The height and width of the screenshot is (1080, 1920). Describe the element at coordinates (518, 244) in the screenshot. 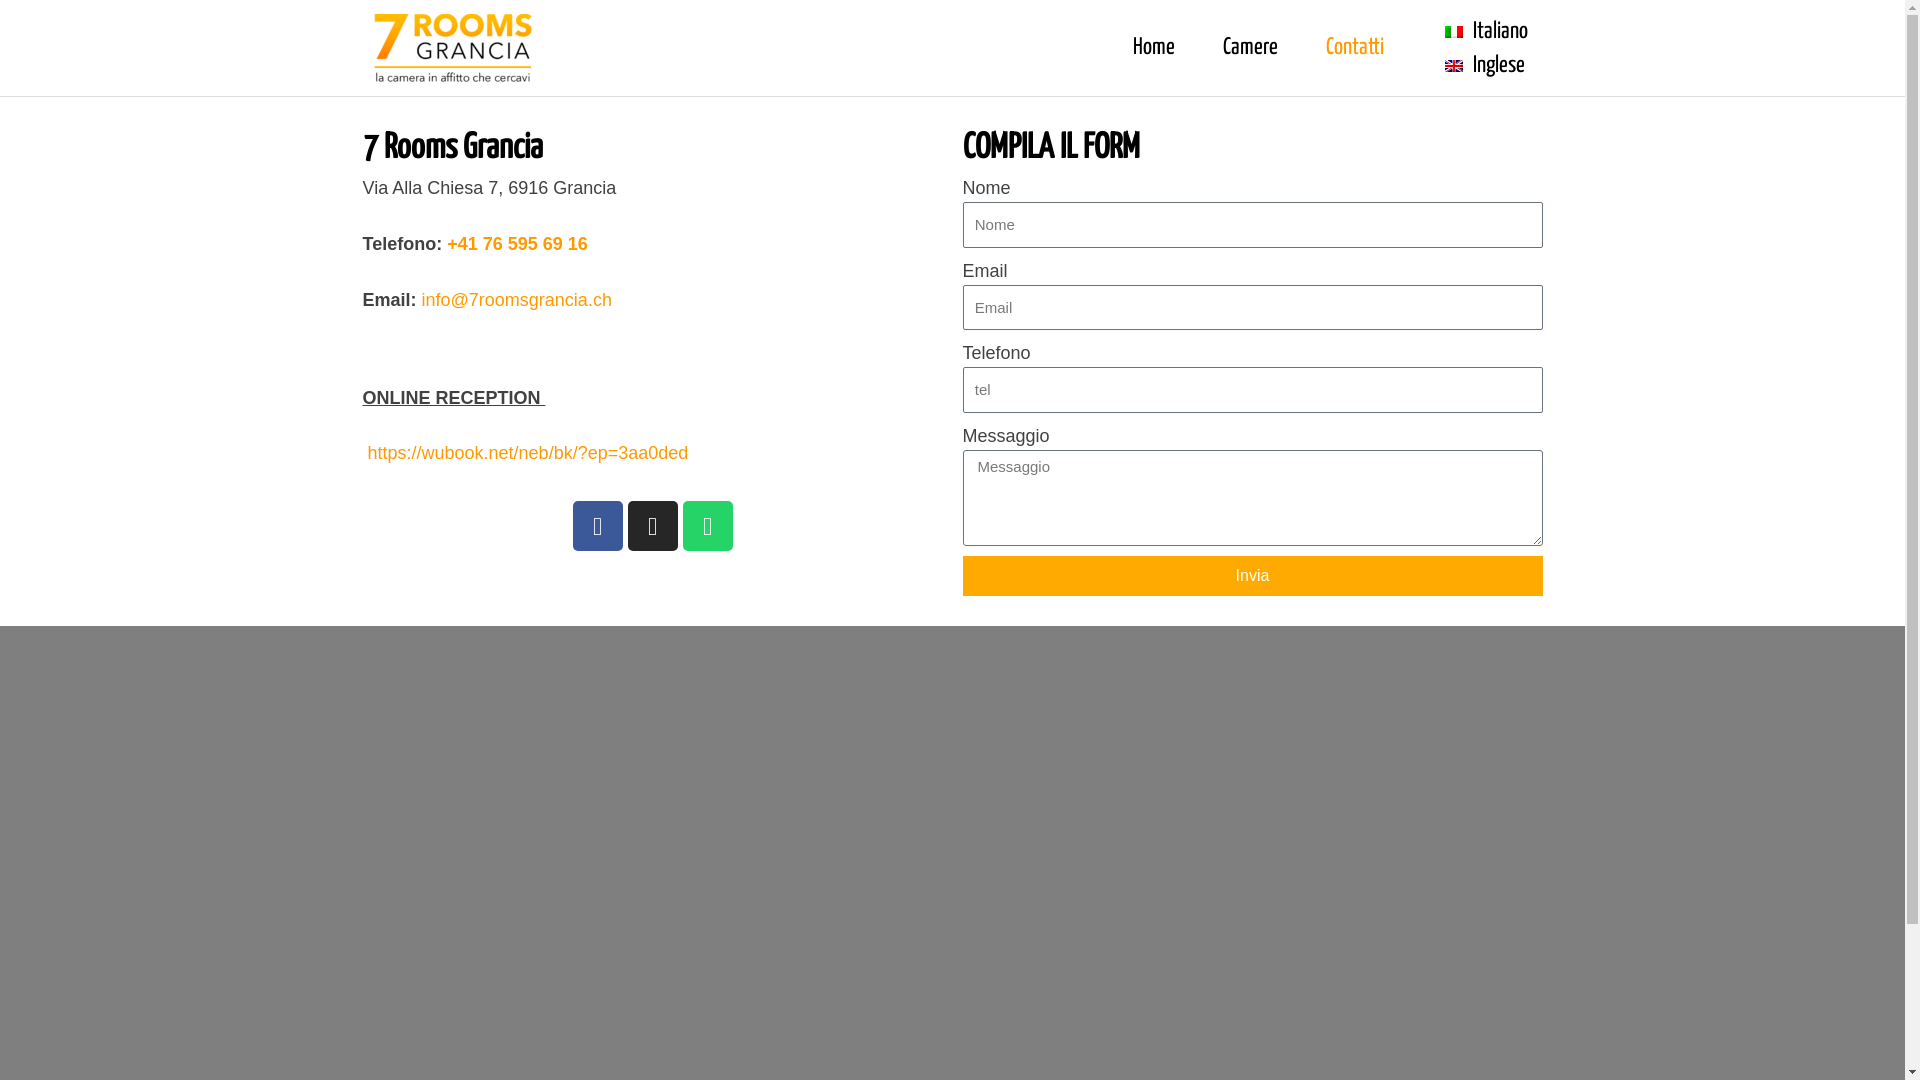

I see `+41 76 595 69 16` at that location.